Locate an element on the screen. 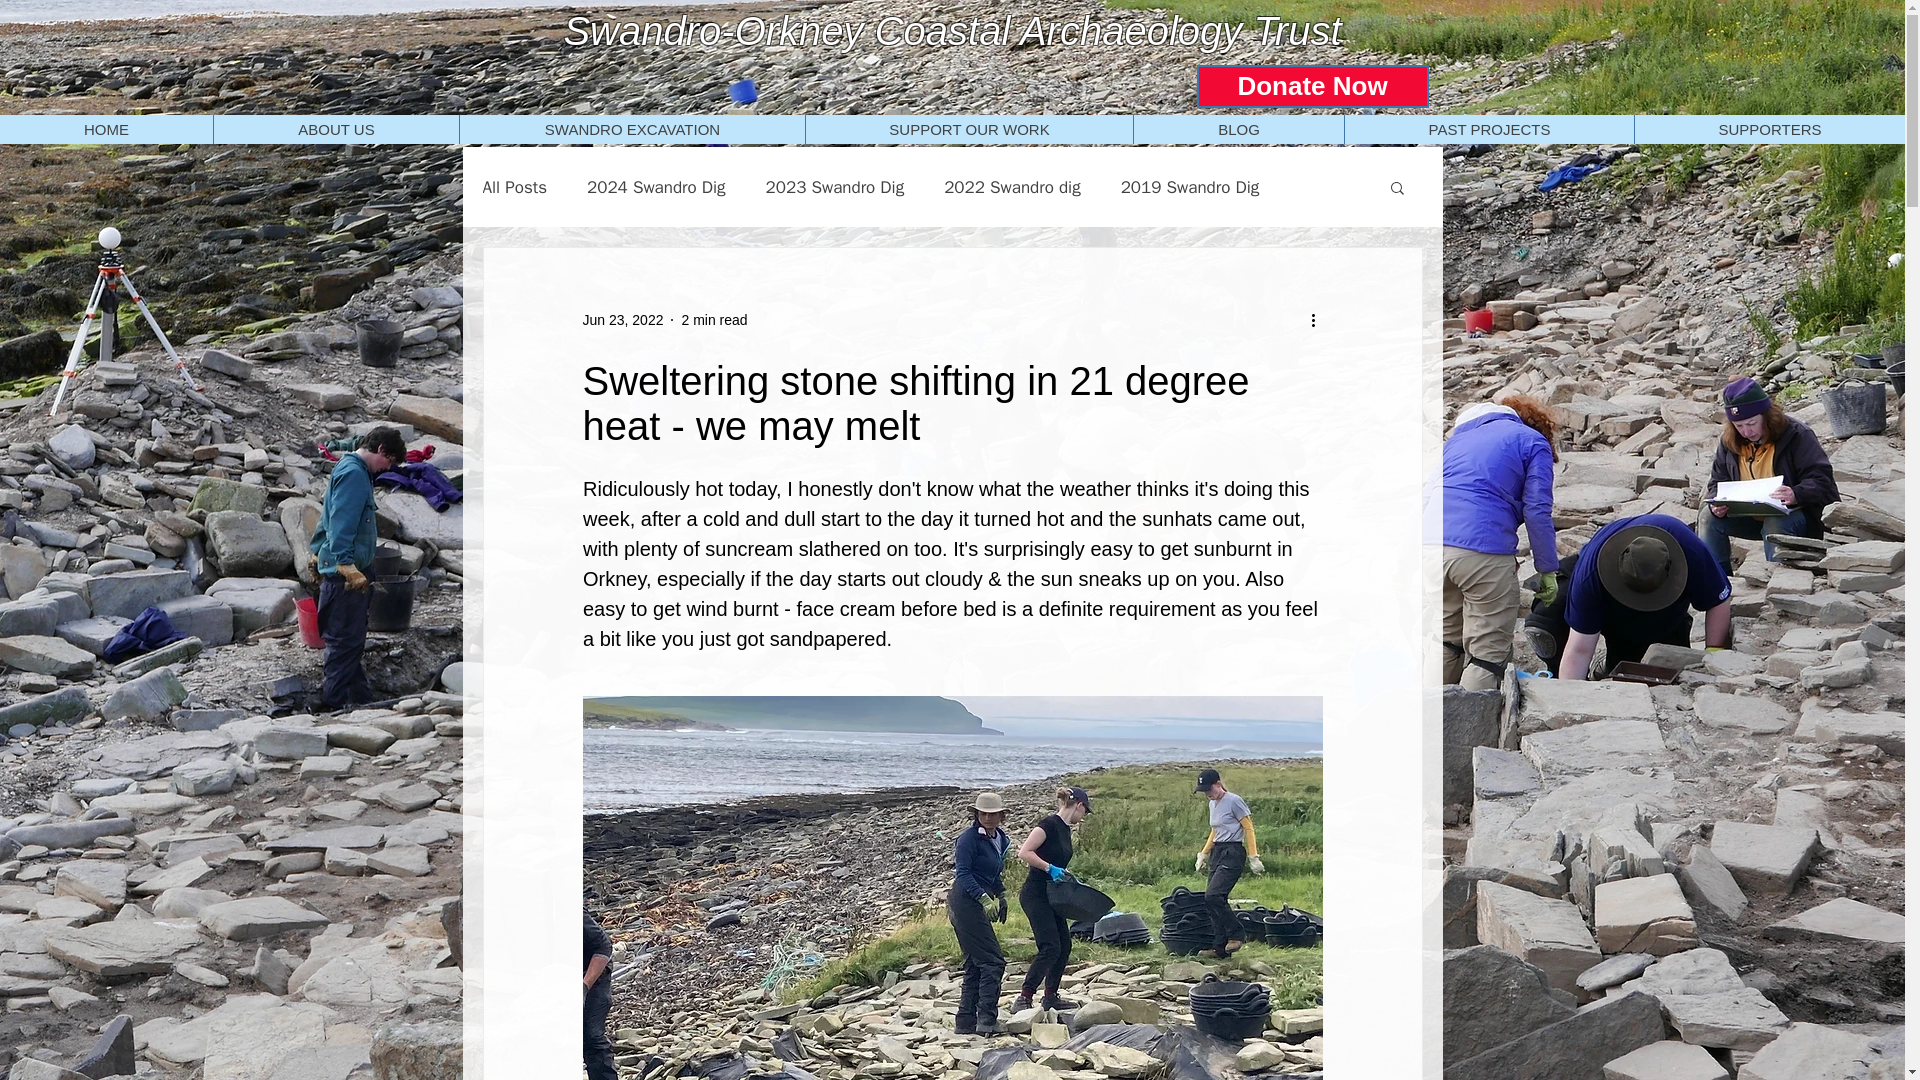  2019 Swandro Dig is located at coordinates (1190, 187).